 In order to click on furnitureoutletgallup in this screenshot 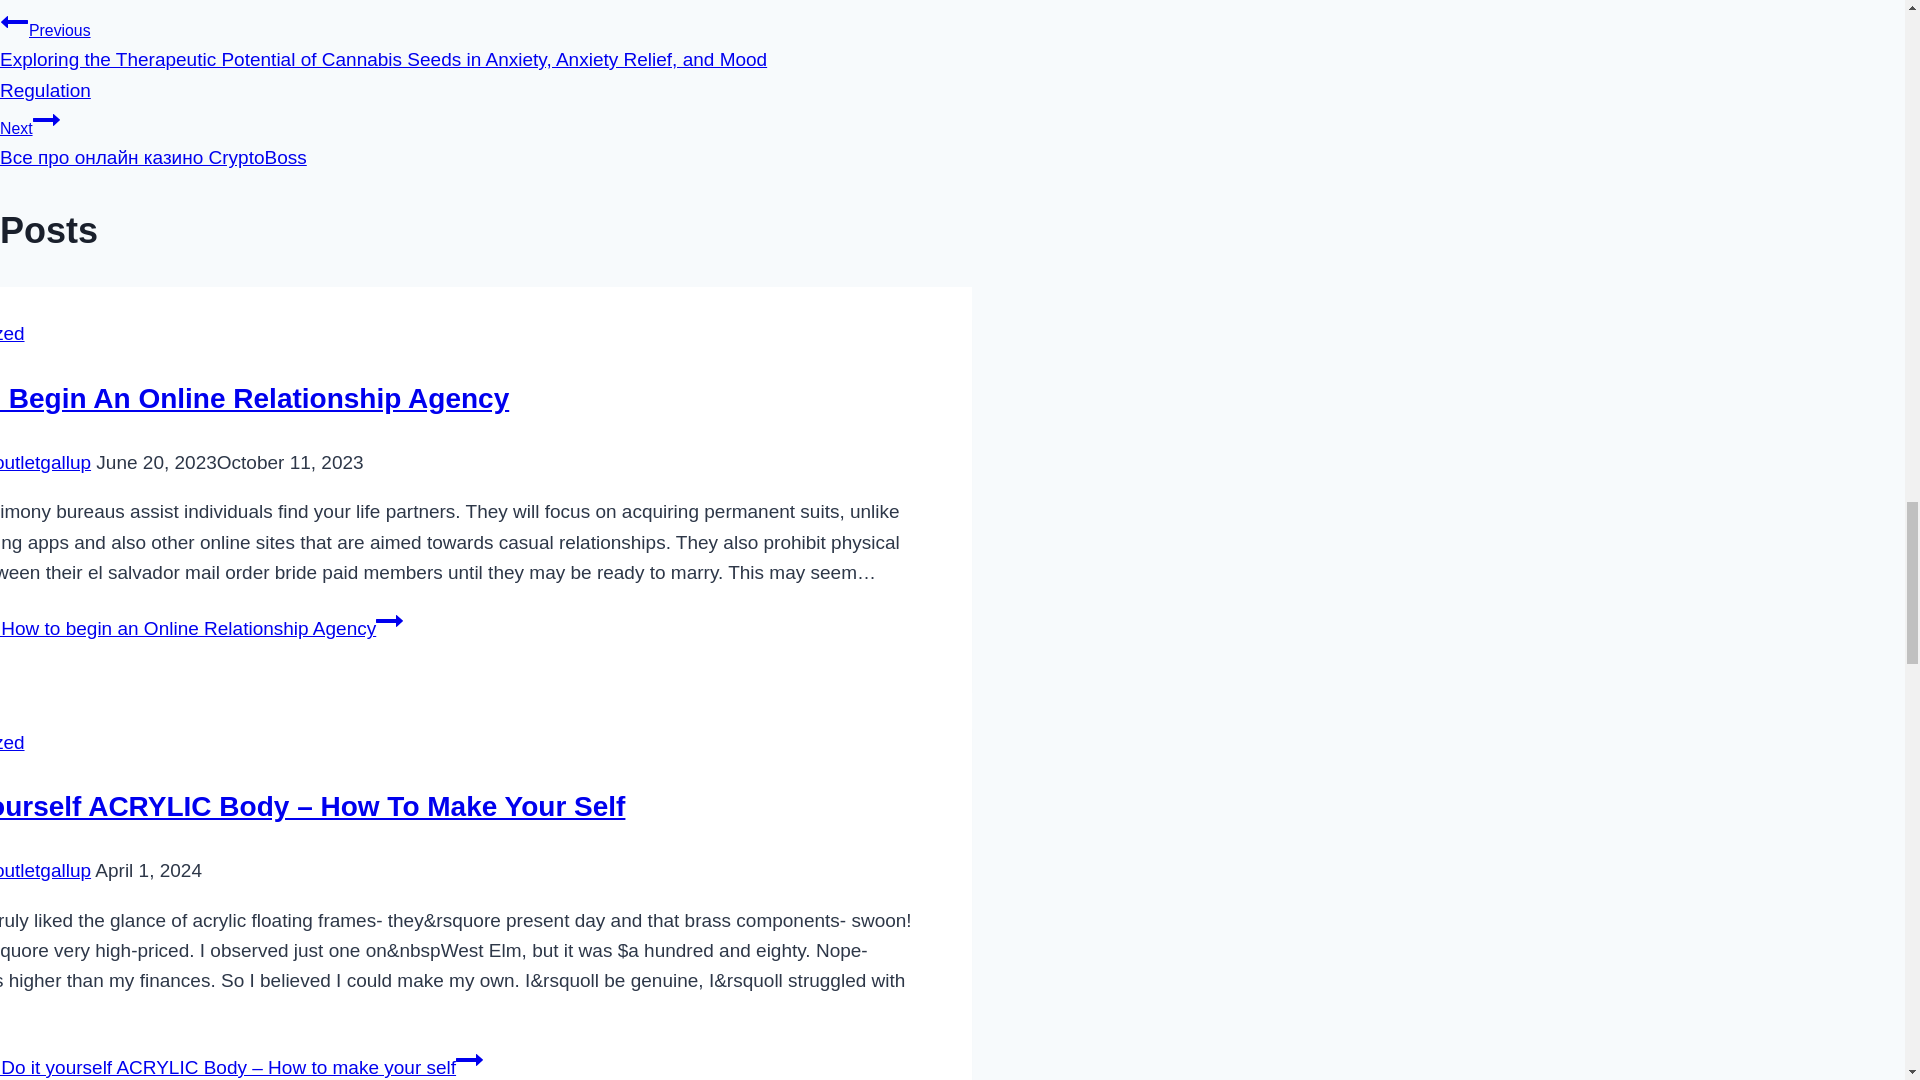, I will do `click(45, 870)`.